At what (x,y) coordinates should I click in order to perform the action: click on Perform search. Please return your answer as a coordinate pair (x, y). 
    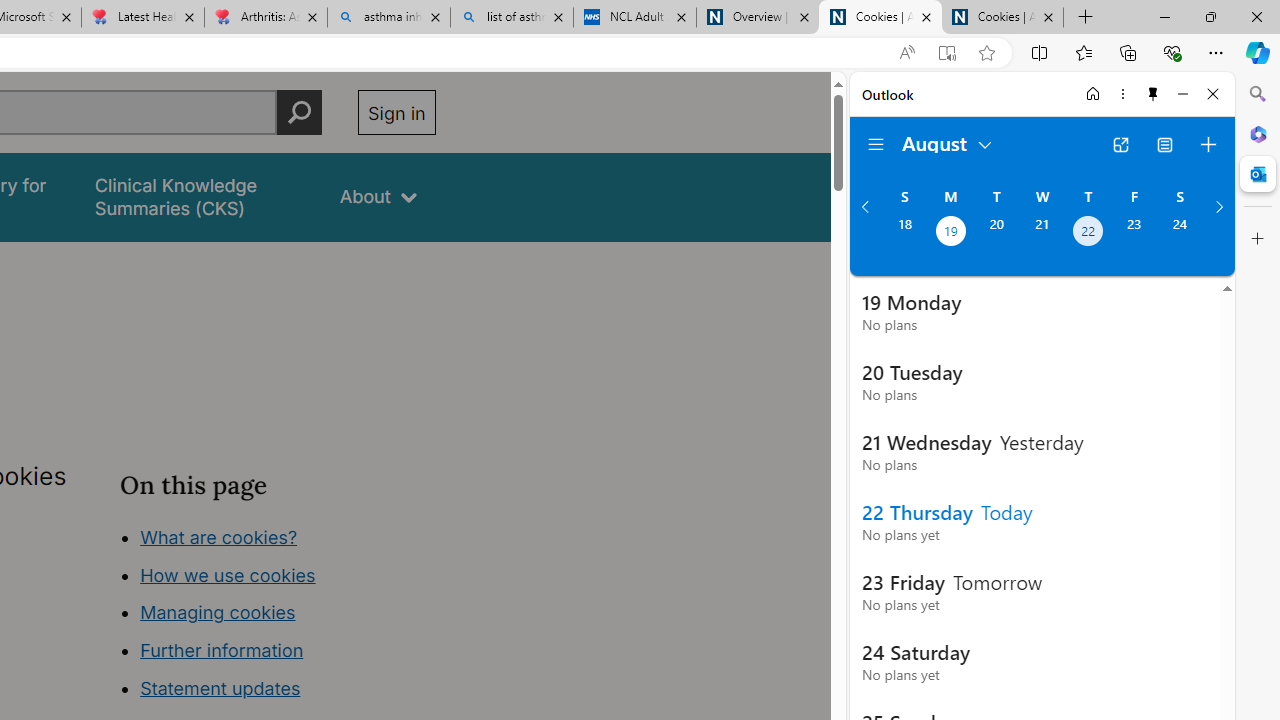
    Looking at the image, I should click on (299, 112).